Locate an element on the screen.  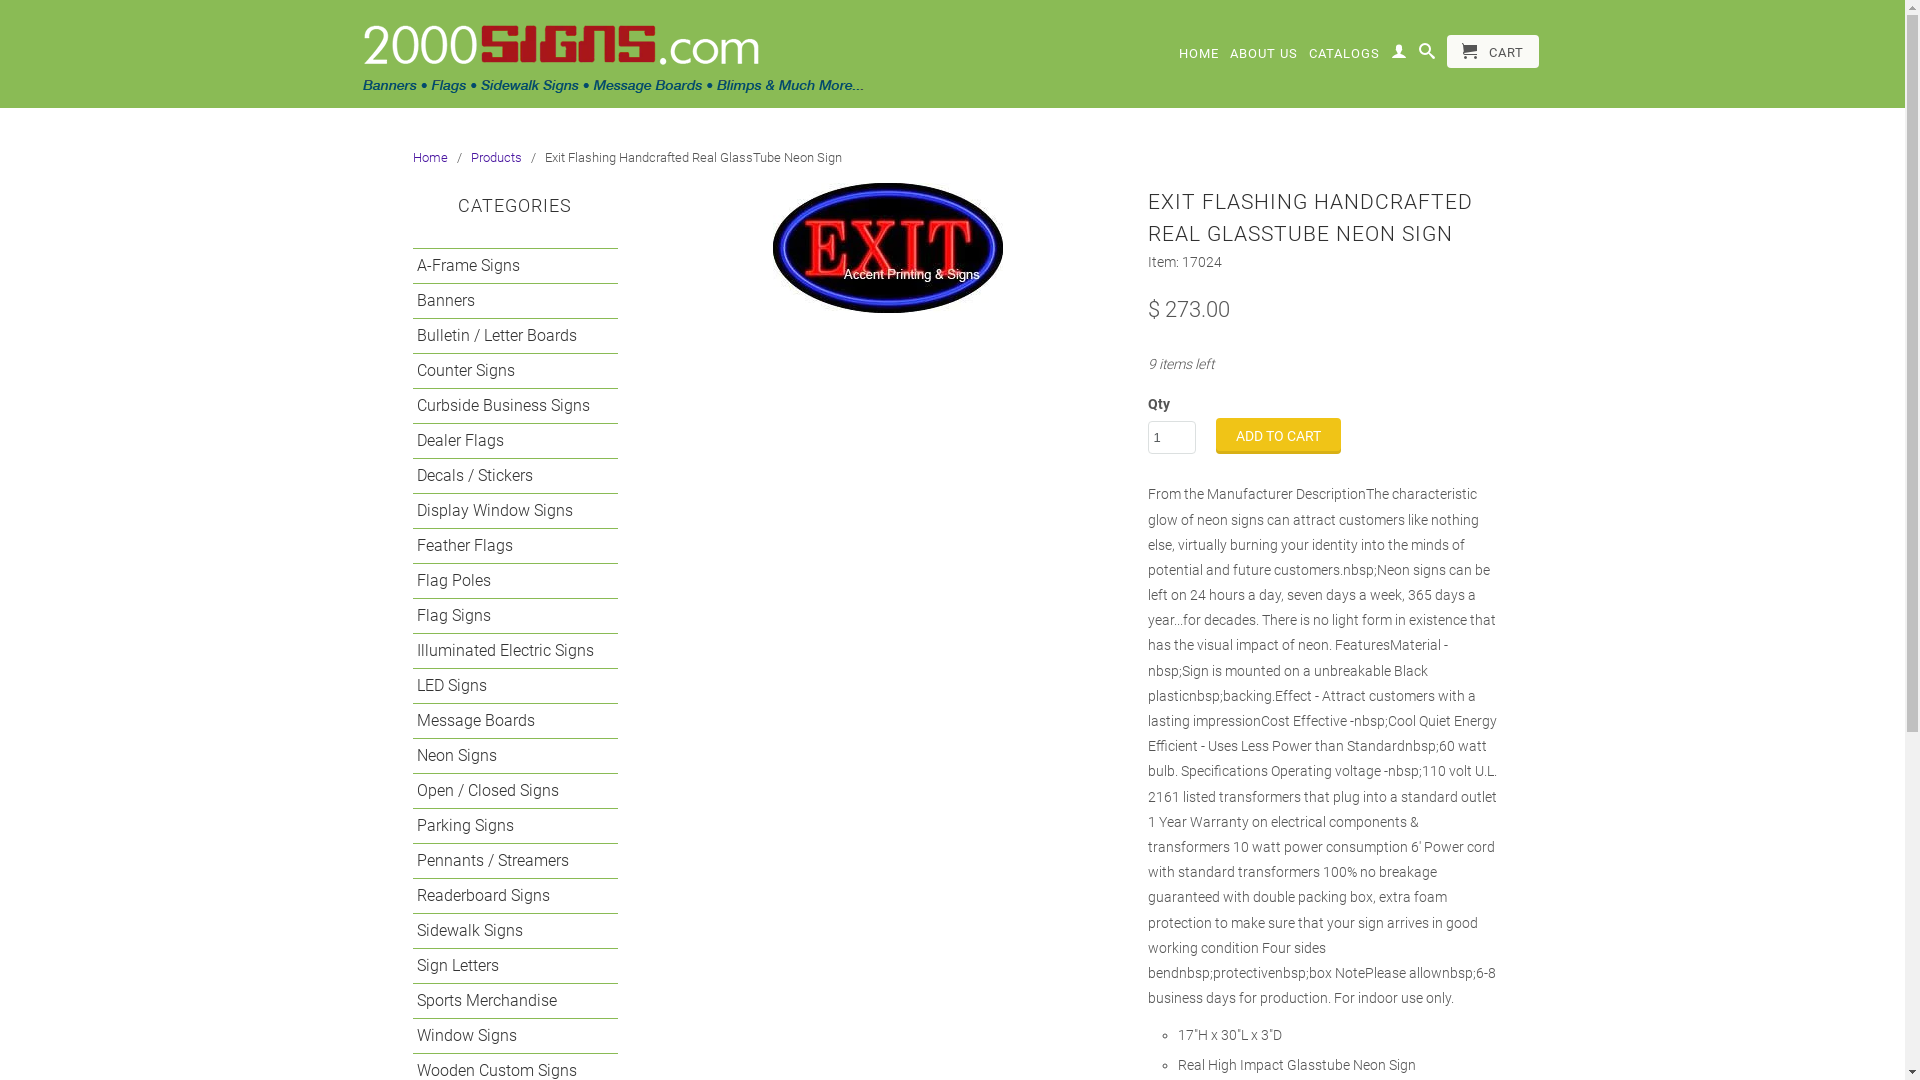
LED Signs is located at coordinates (506, 686).